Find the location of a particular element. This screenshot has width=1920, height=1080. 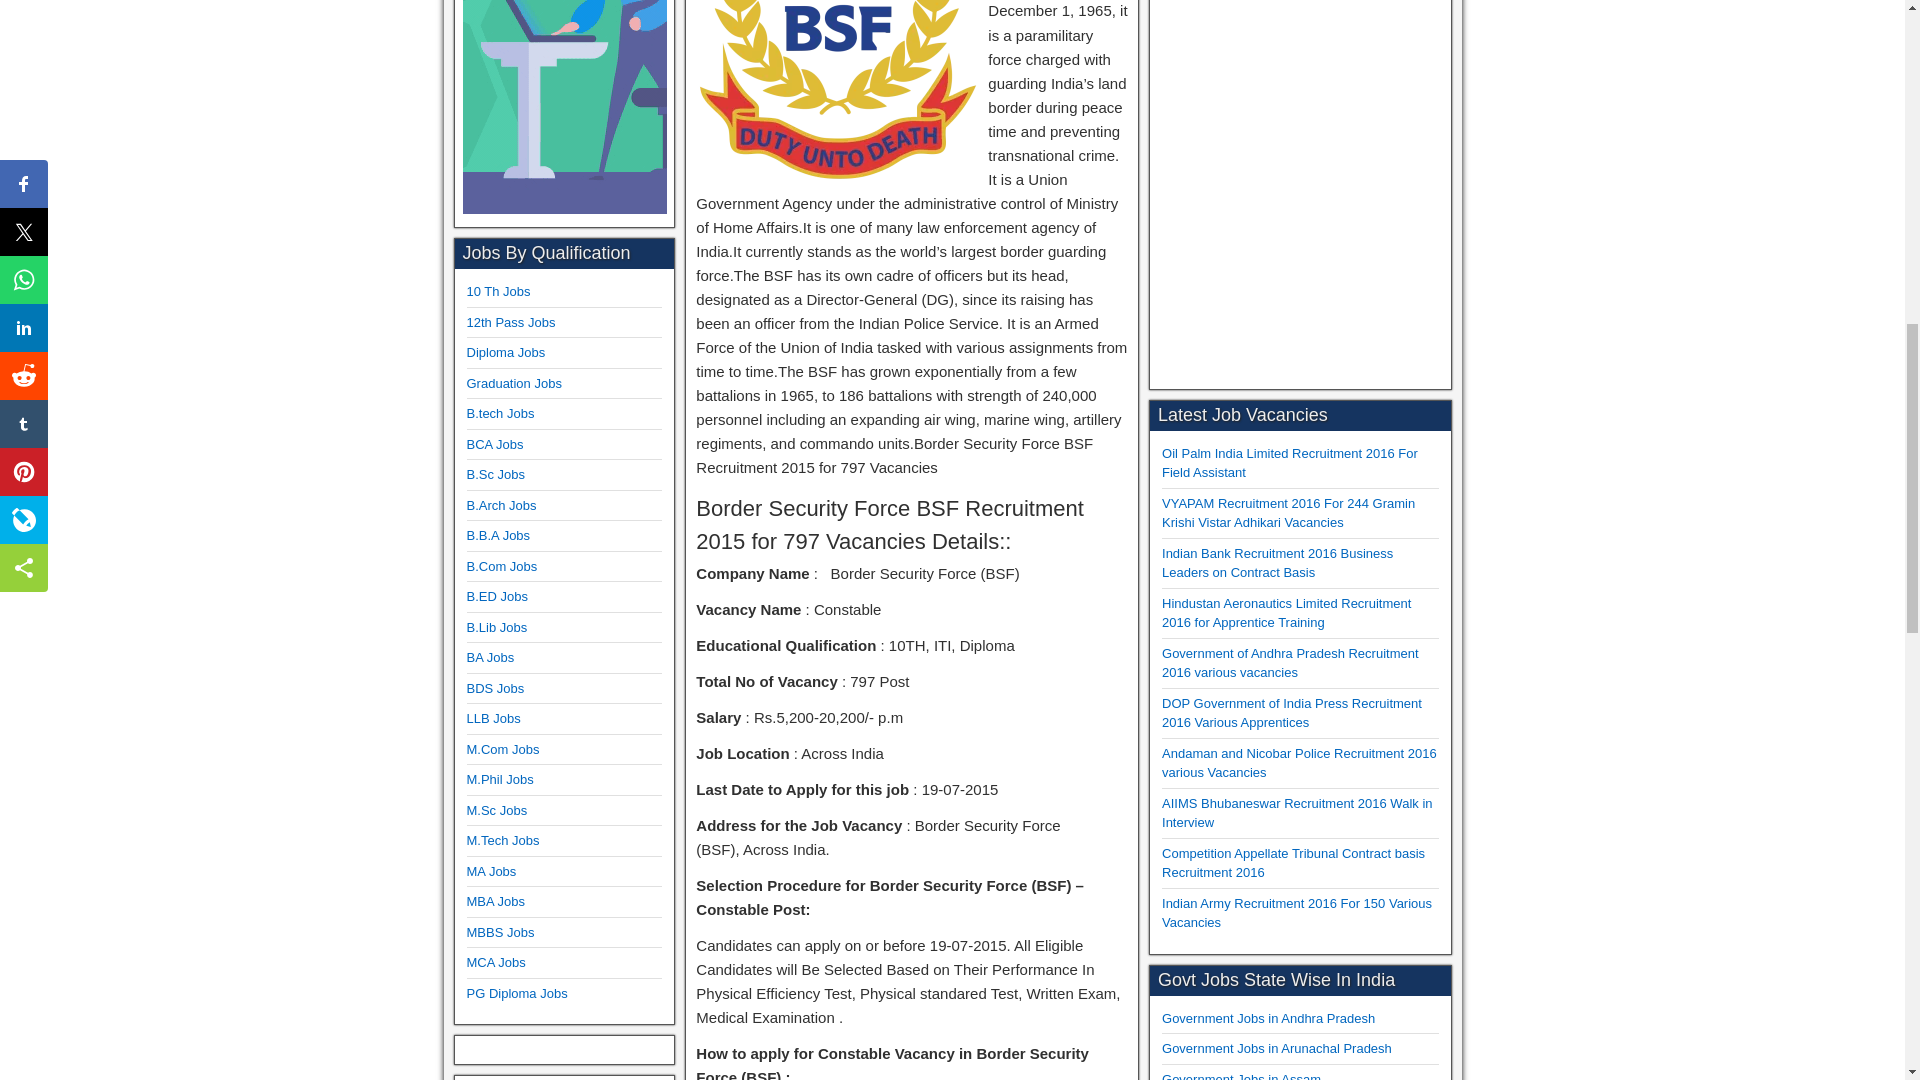

B.Com Jobs is located at coordinates (502, 566).